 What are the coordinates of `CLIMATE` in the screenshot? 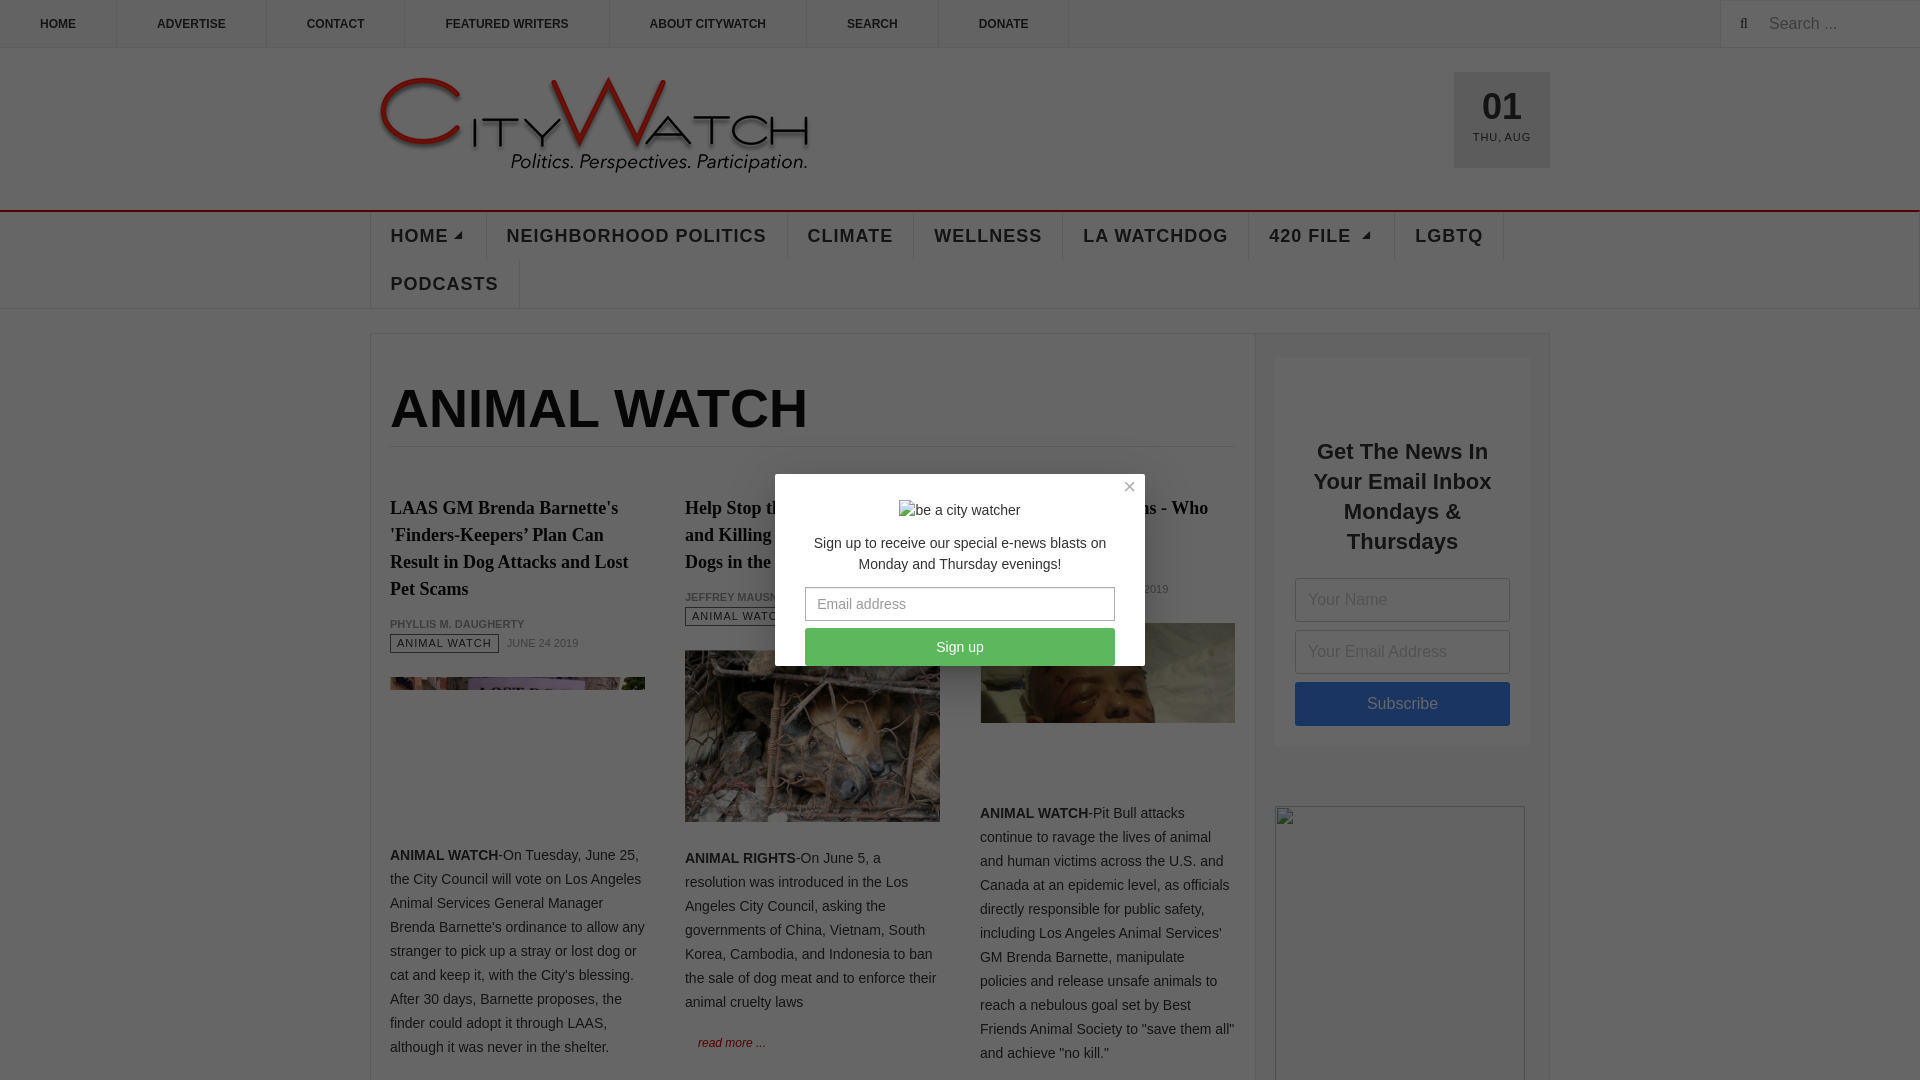 It's located at (851, 236).